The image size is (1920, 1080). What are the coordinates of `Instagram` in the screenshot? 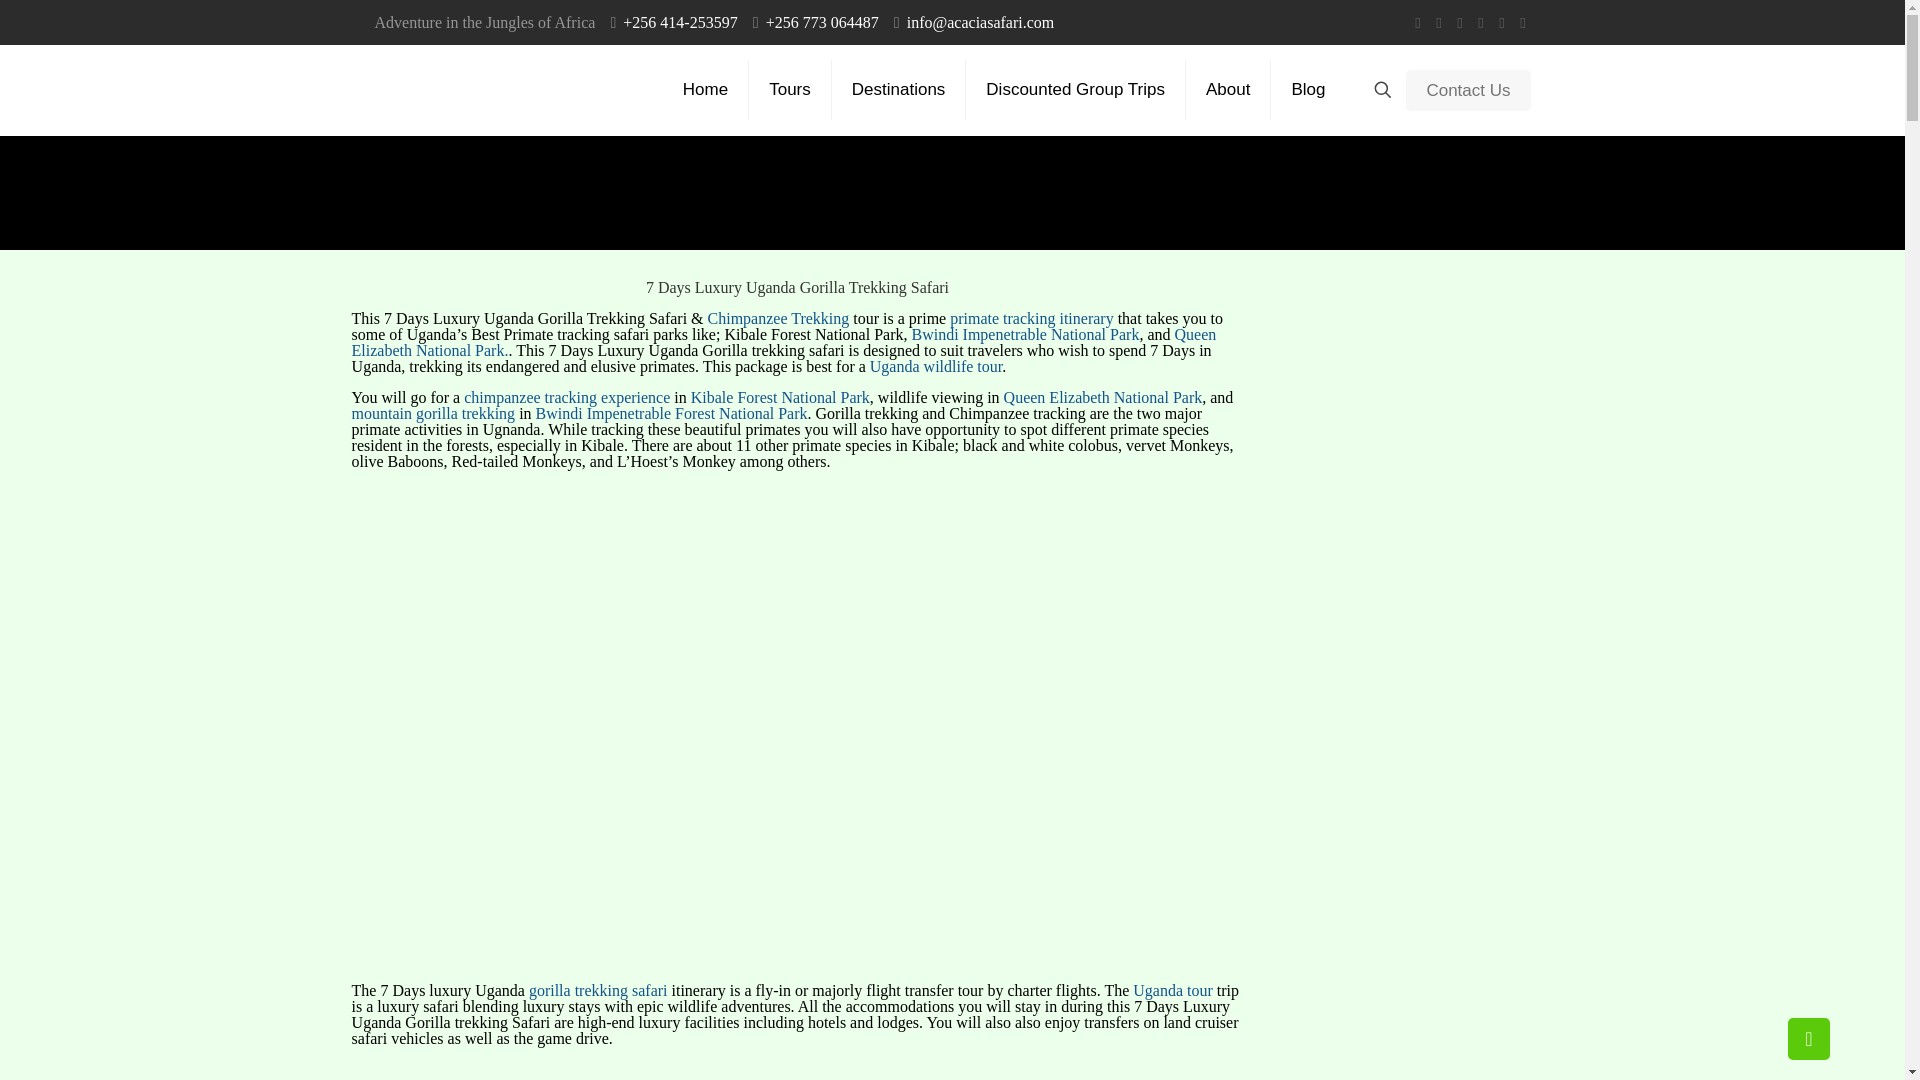 It's located at (1501, 23).